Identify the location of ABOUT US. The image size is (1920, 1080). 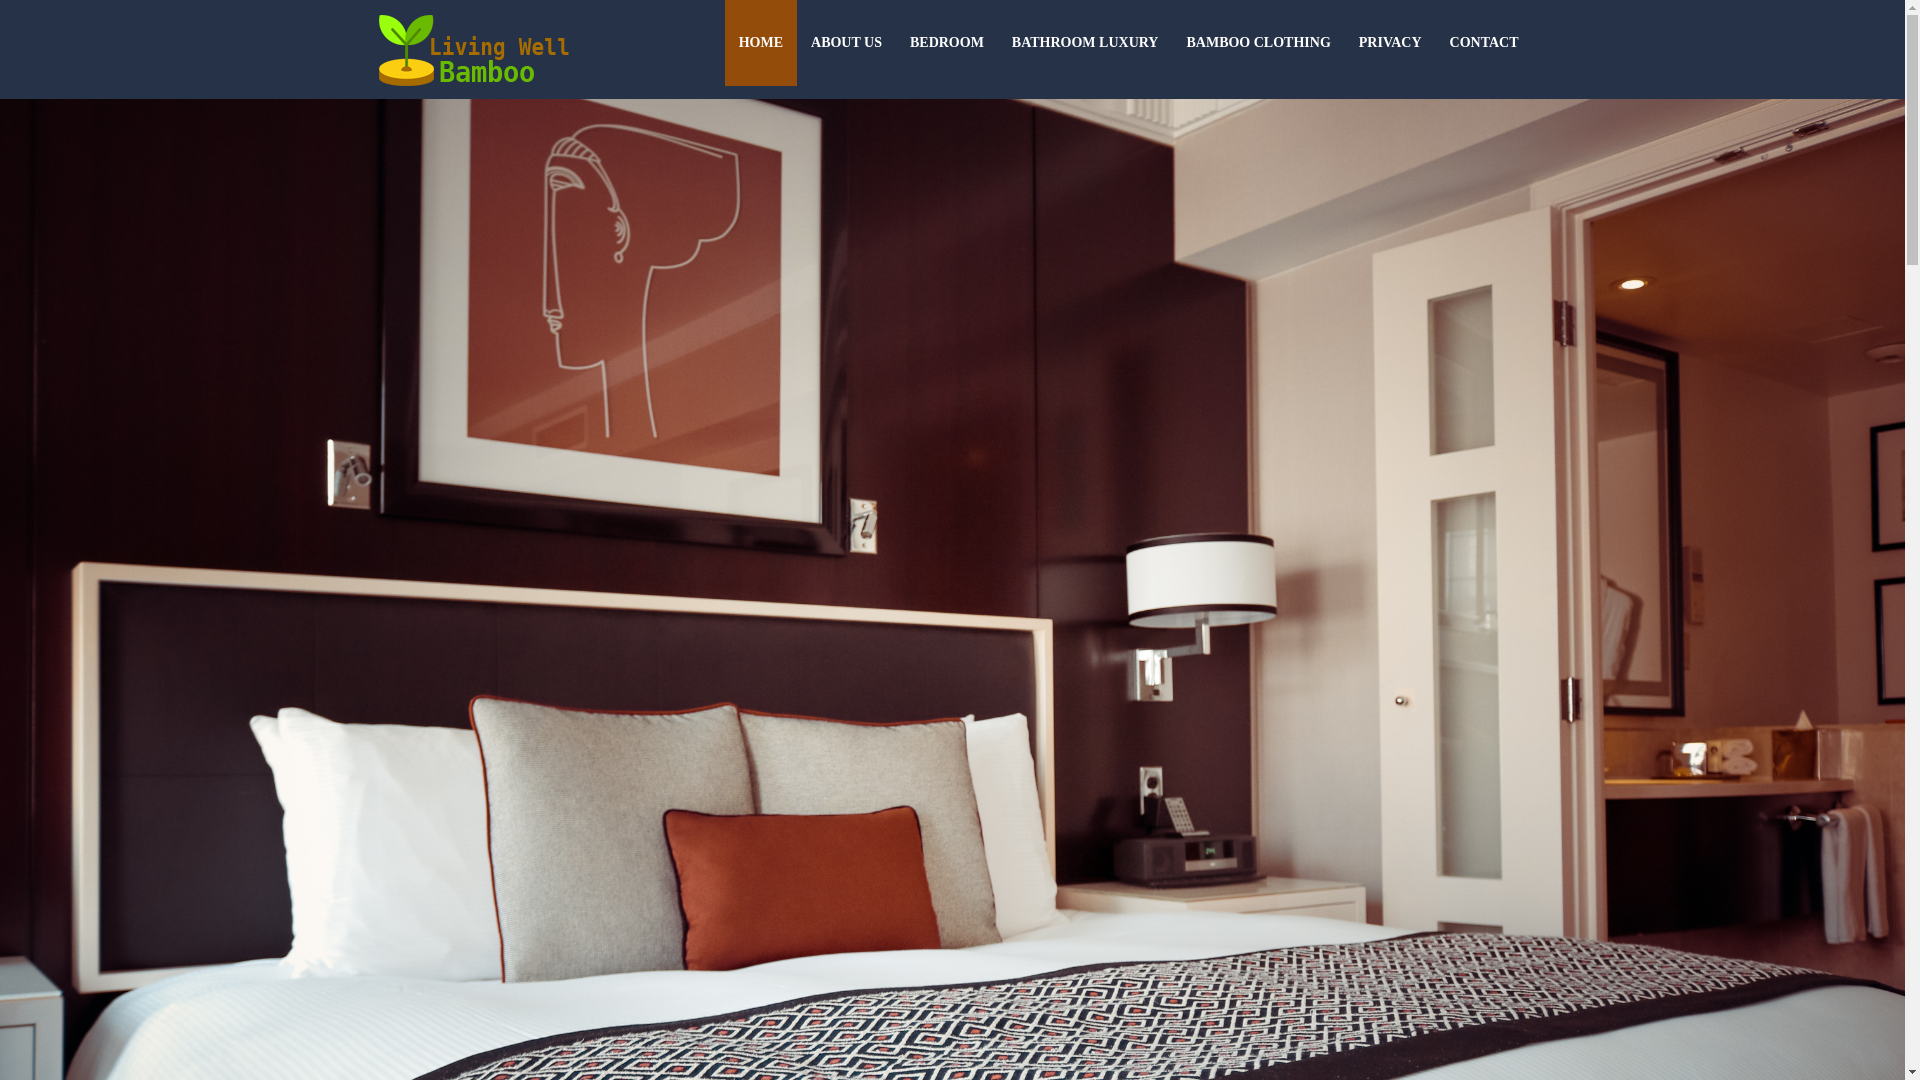
(846, 43).